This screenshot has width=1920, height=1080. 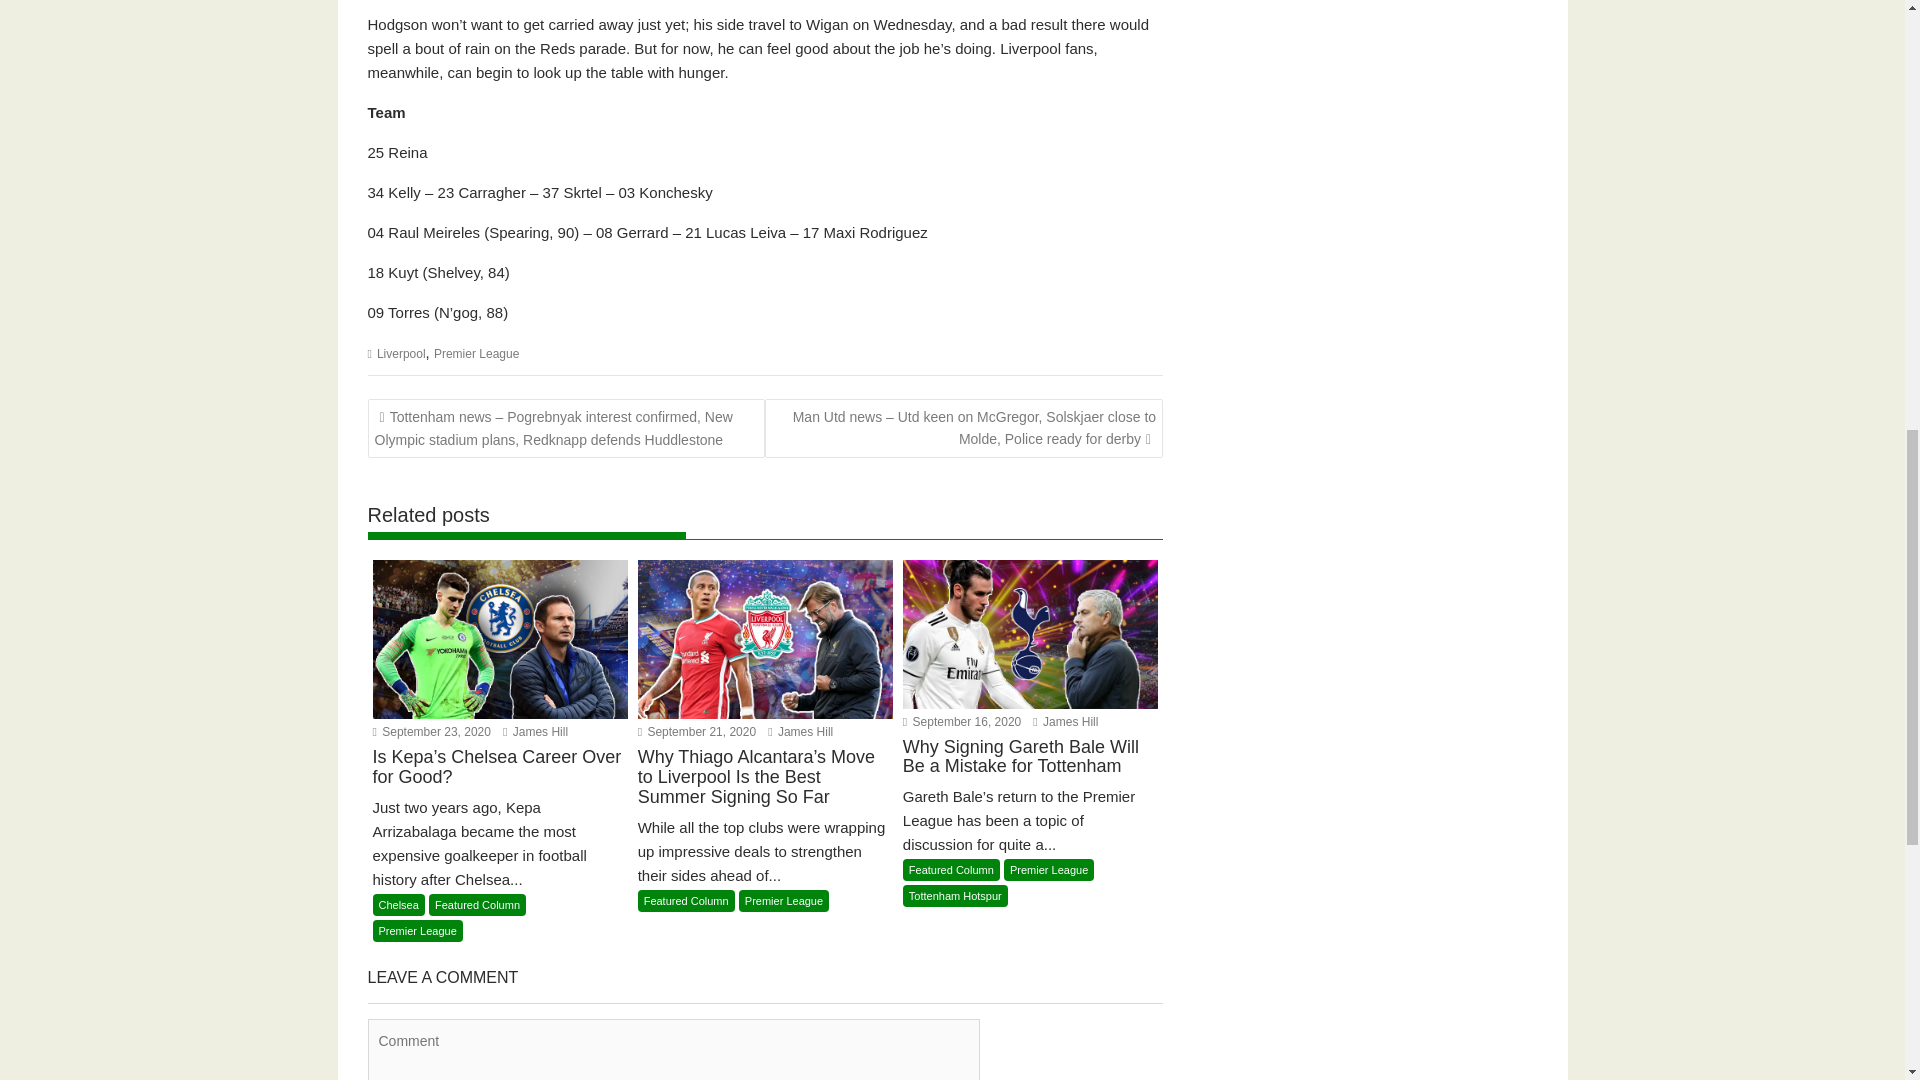 I want to click on James Hill, so click(x=800, y=731).